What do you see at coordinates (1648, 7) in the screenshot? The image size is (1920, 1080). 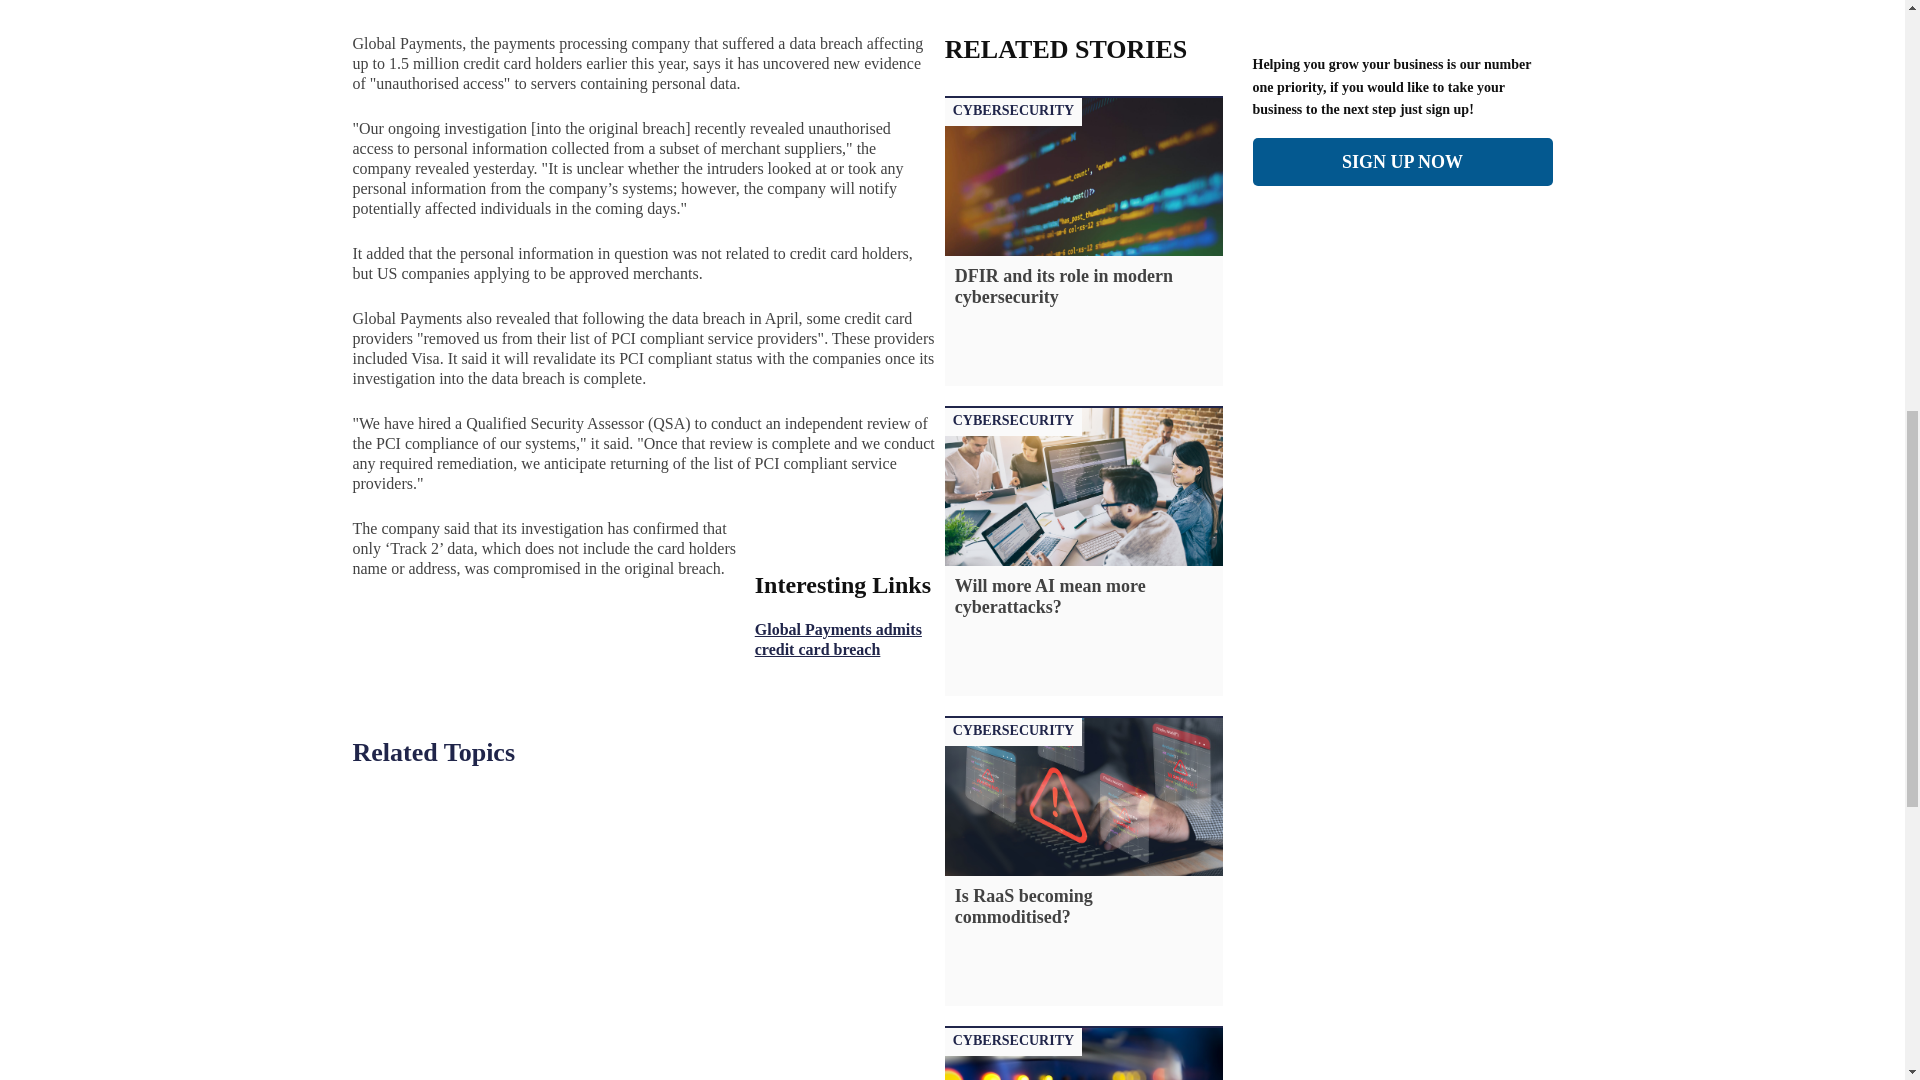 I see `3rd party ad content` at bounding box center [1648, 7].